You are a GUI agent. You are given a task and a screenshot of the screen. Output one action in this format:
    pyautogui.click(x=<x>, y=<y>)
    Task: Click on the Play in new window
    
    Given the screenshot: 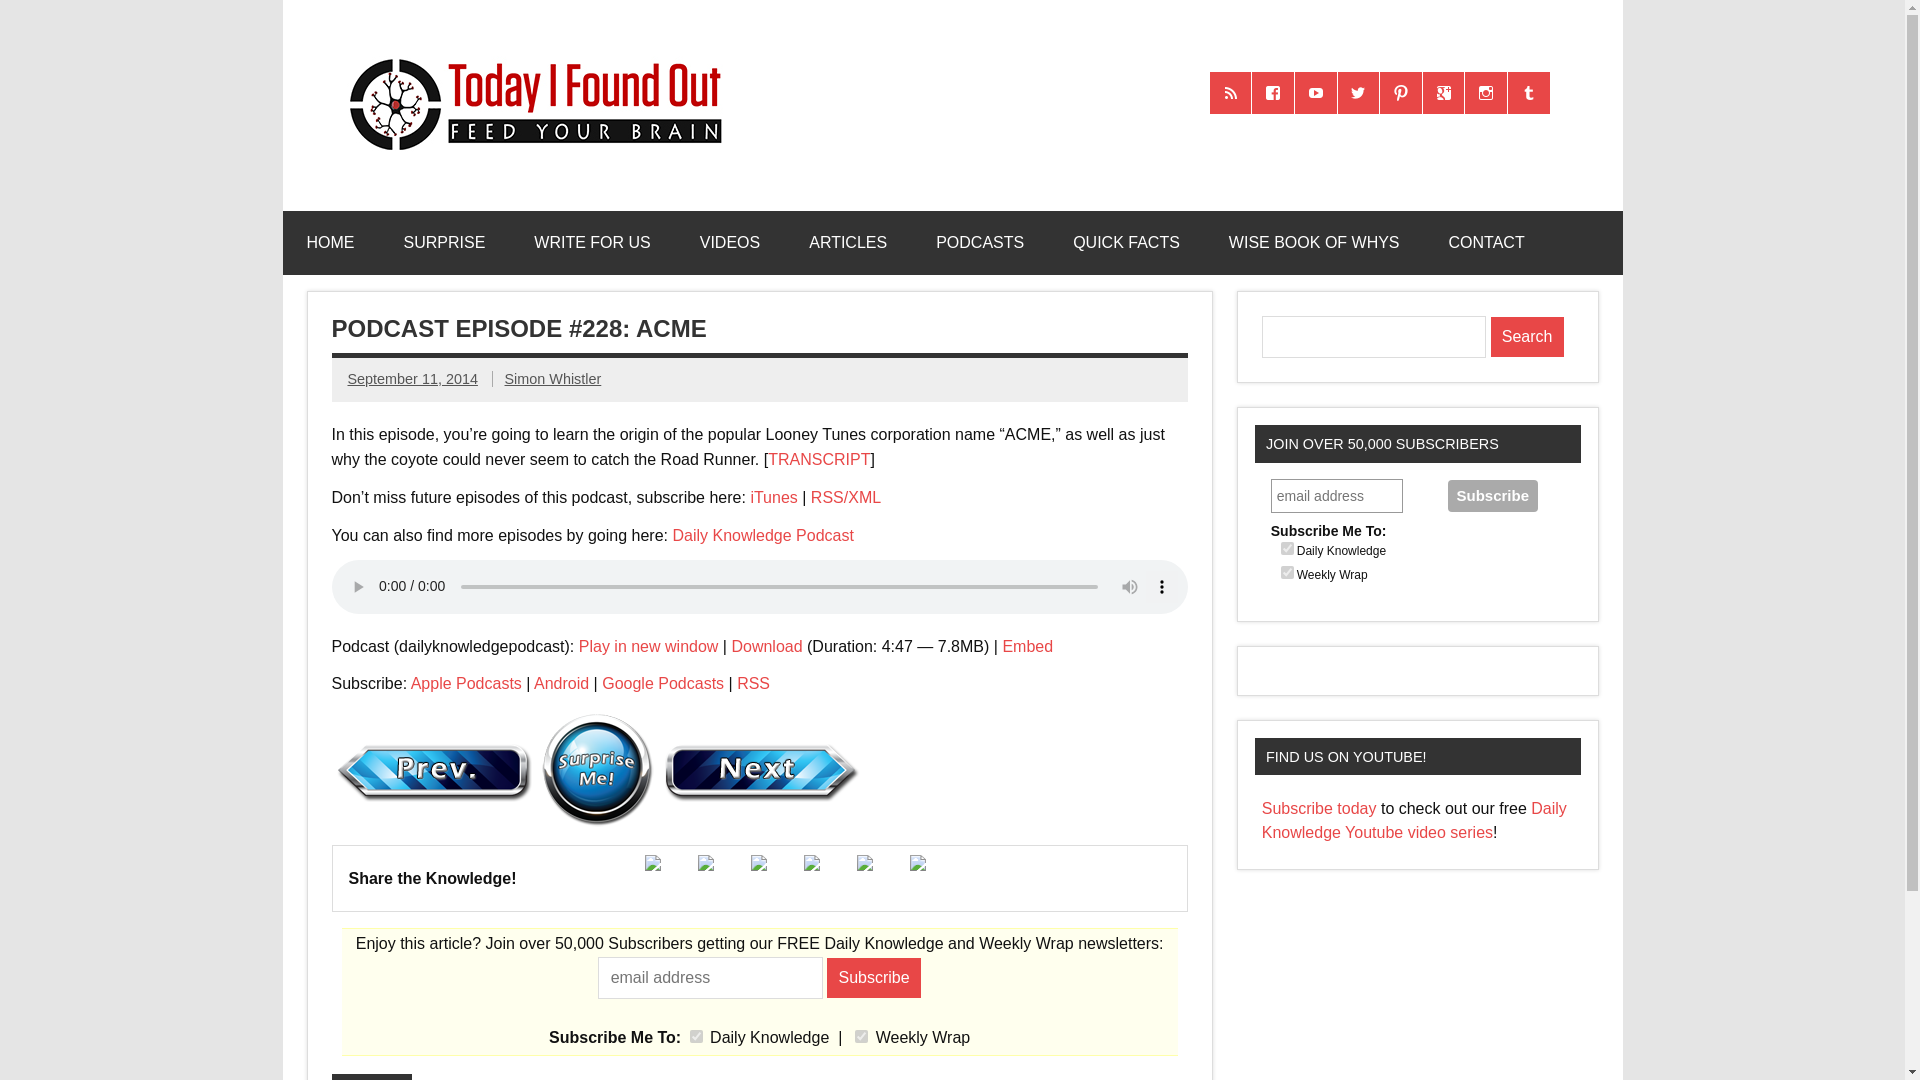 What is the action you would take?
    pyautogui.click(x=648, y=646)
    